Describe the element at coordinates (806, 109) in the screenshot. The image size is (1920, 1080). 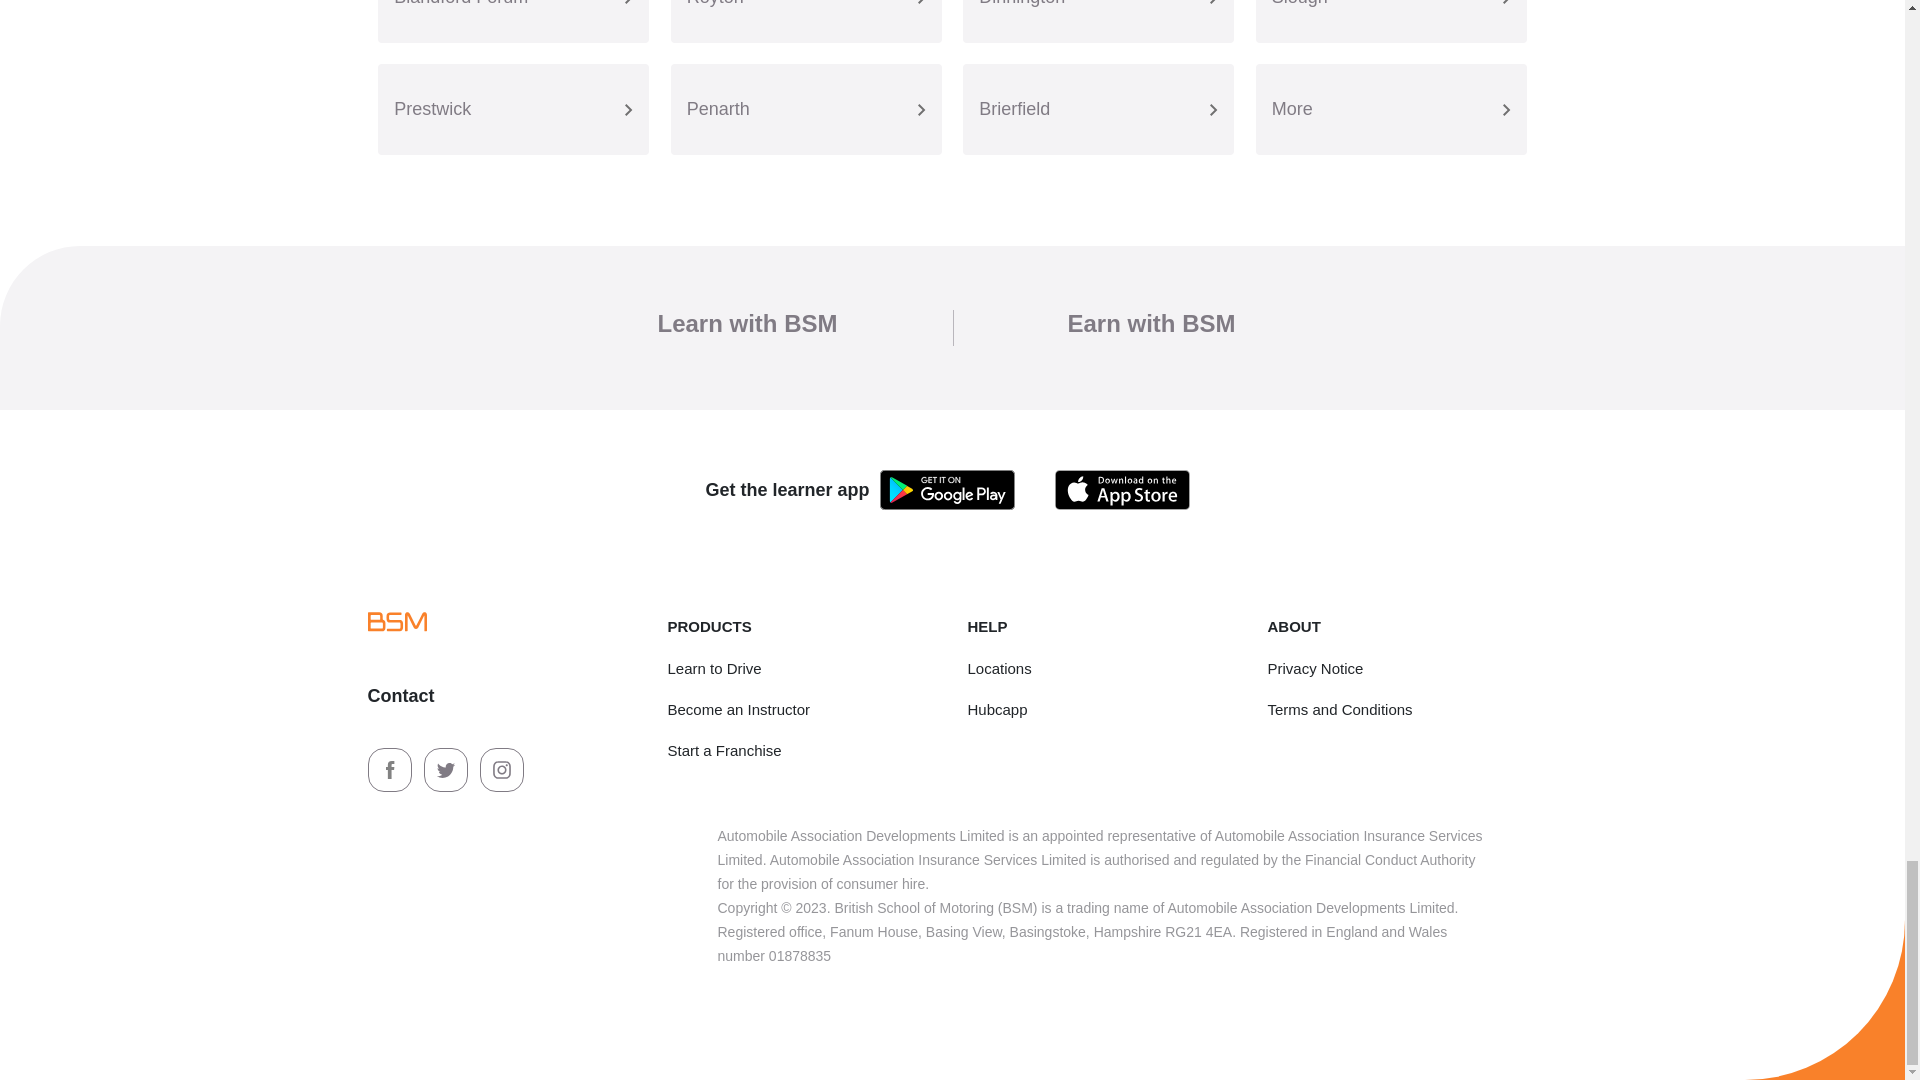
I see `Penarth` at that location.